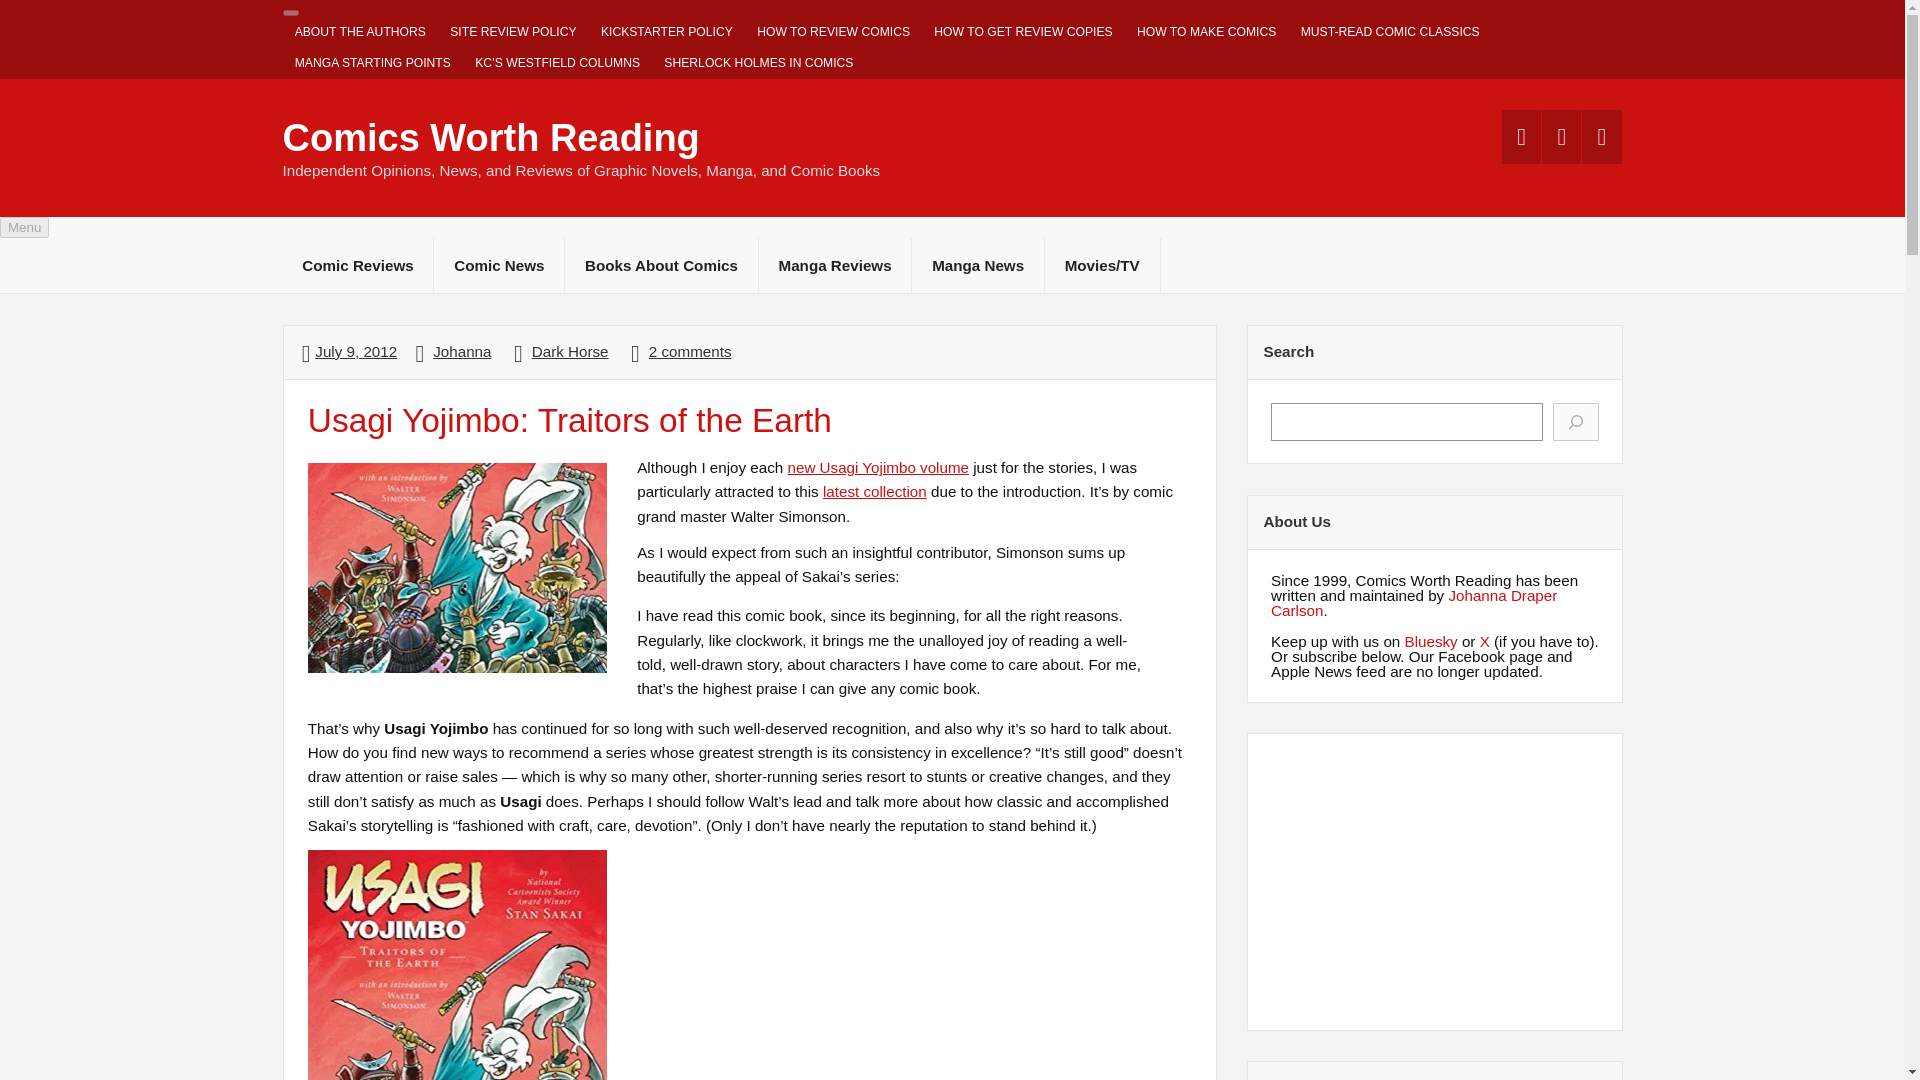 This screenshot has height=1080, width=1920. Describe the element at coordinates (690, 351) in the screenshot. I see `2 comments` at that location.